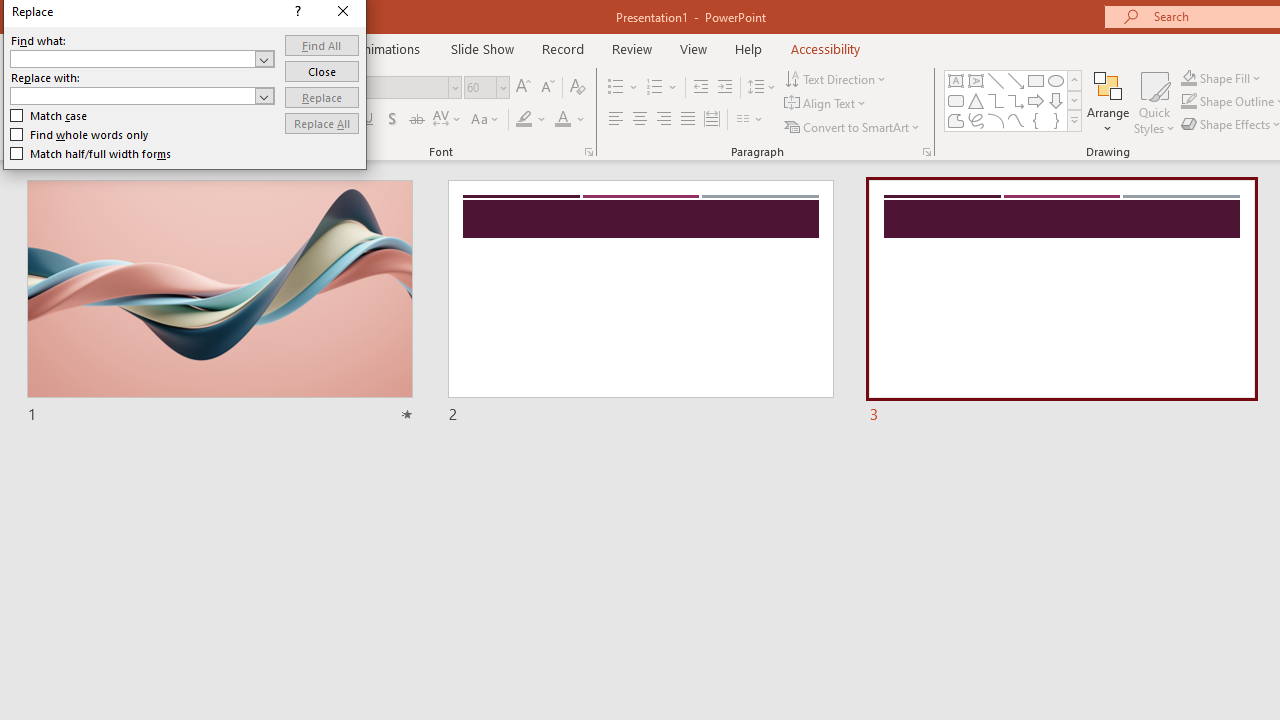 Image resolution: width=1280 pixels, height=720 pixels. Describe the element at coordinates (956, 80) in the screenshot. I see `Text Box` at that location.